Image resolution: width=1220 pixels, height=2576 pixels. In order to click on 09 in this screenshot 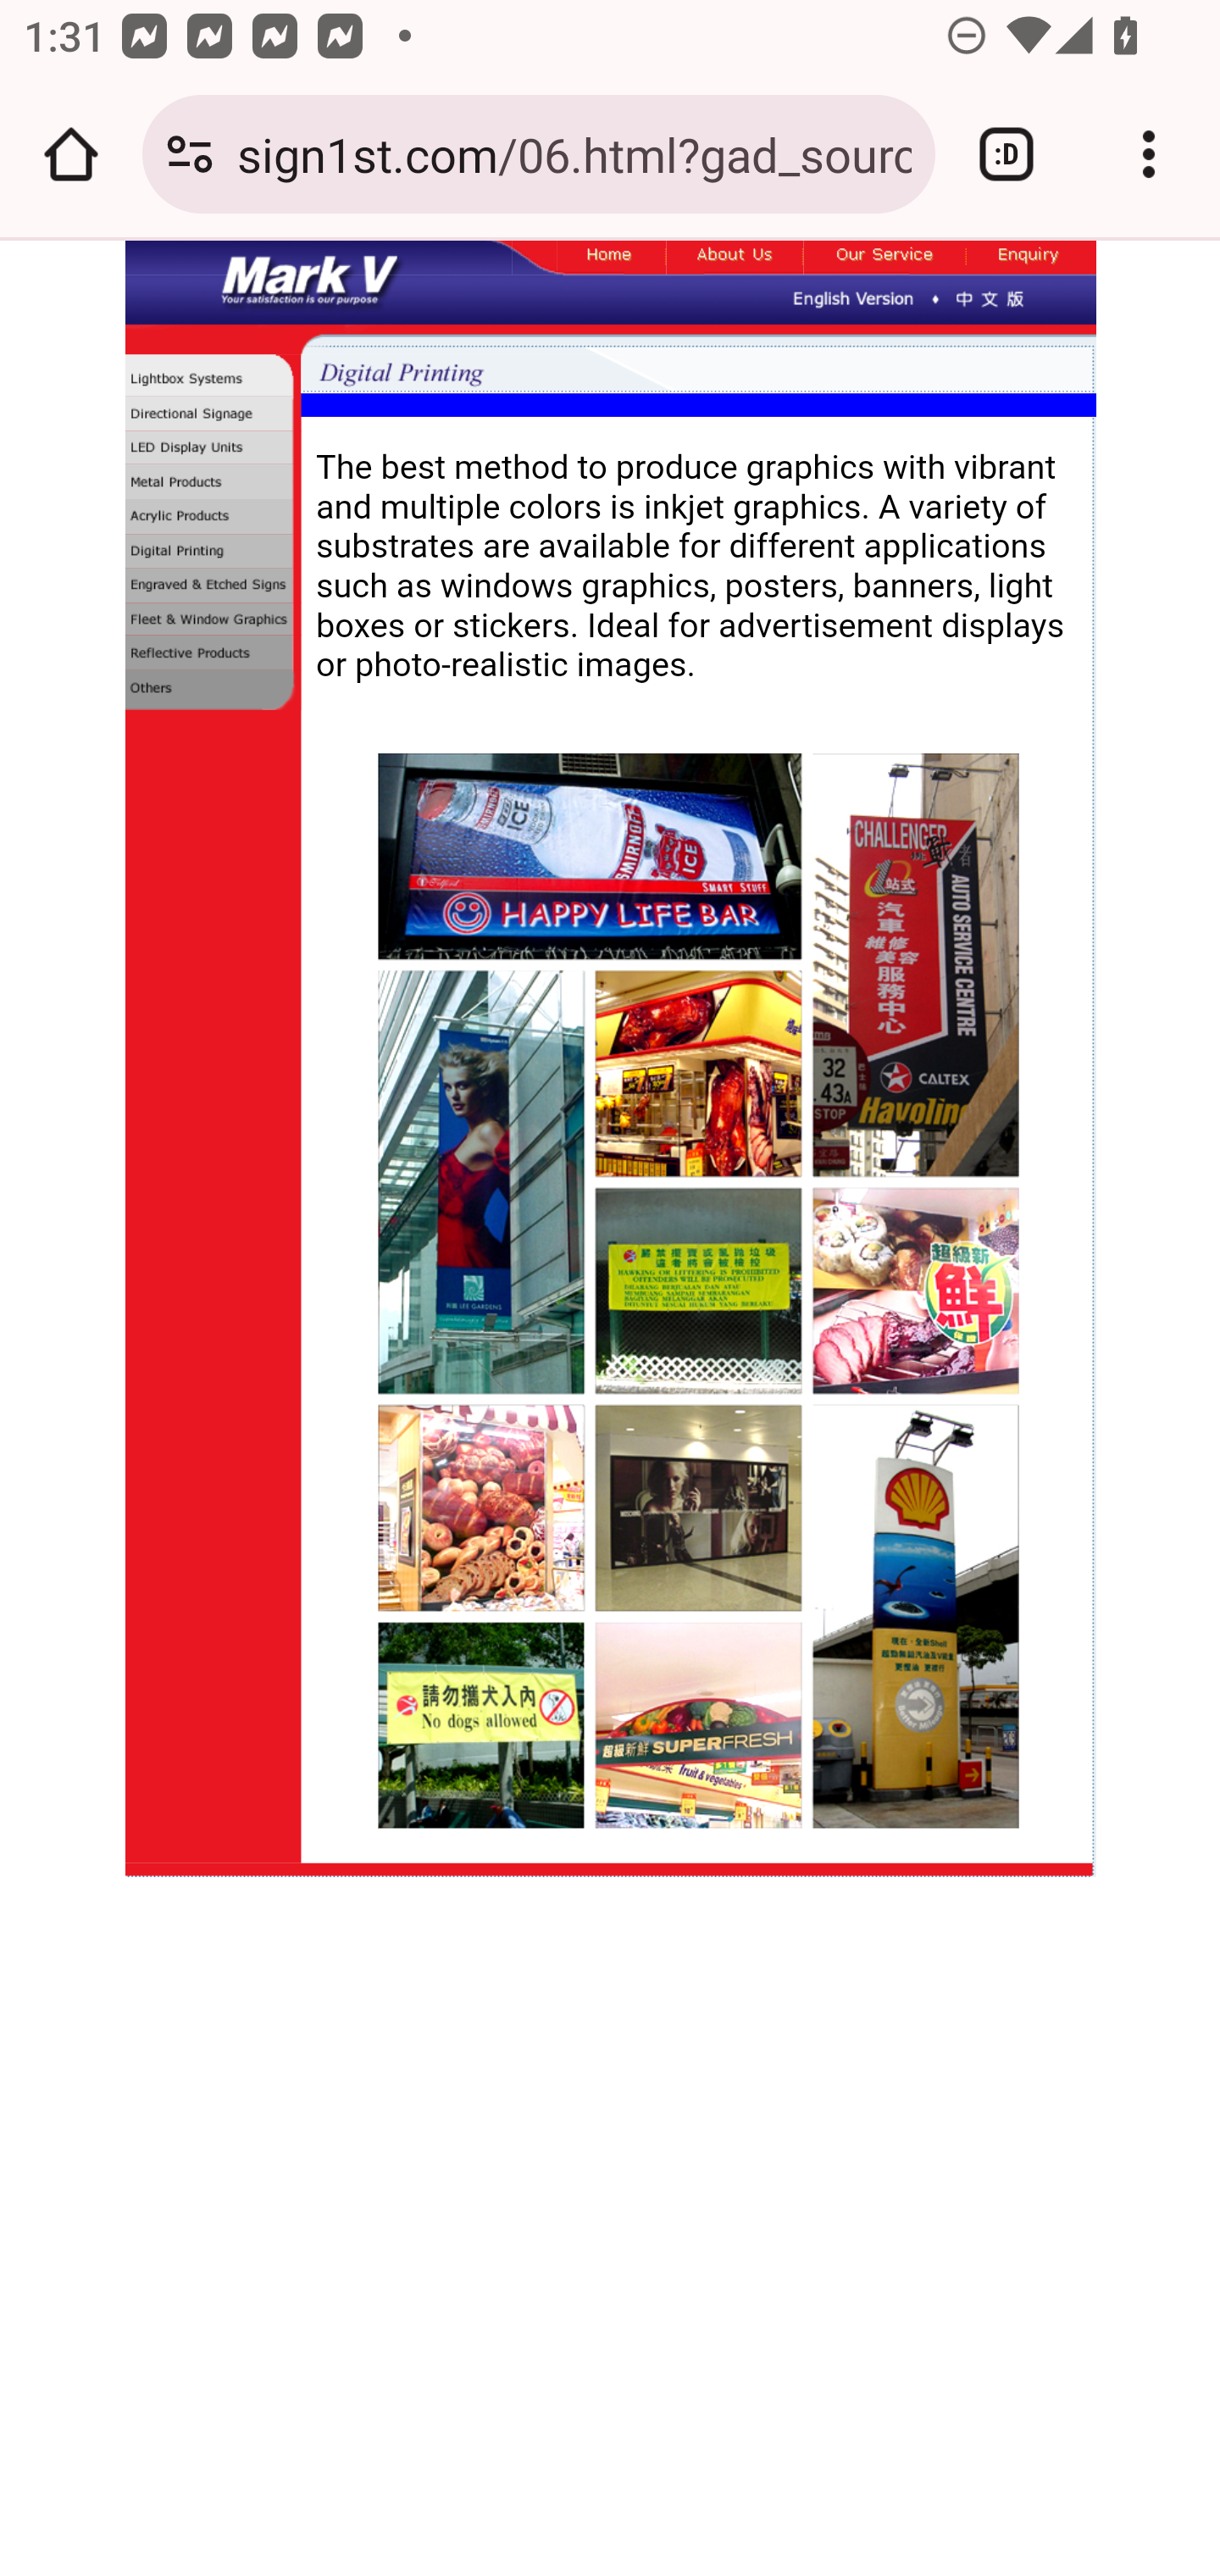, I will do `click(212, 654)`.